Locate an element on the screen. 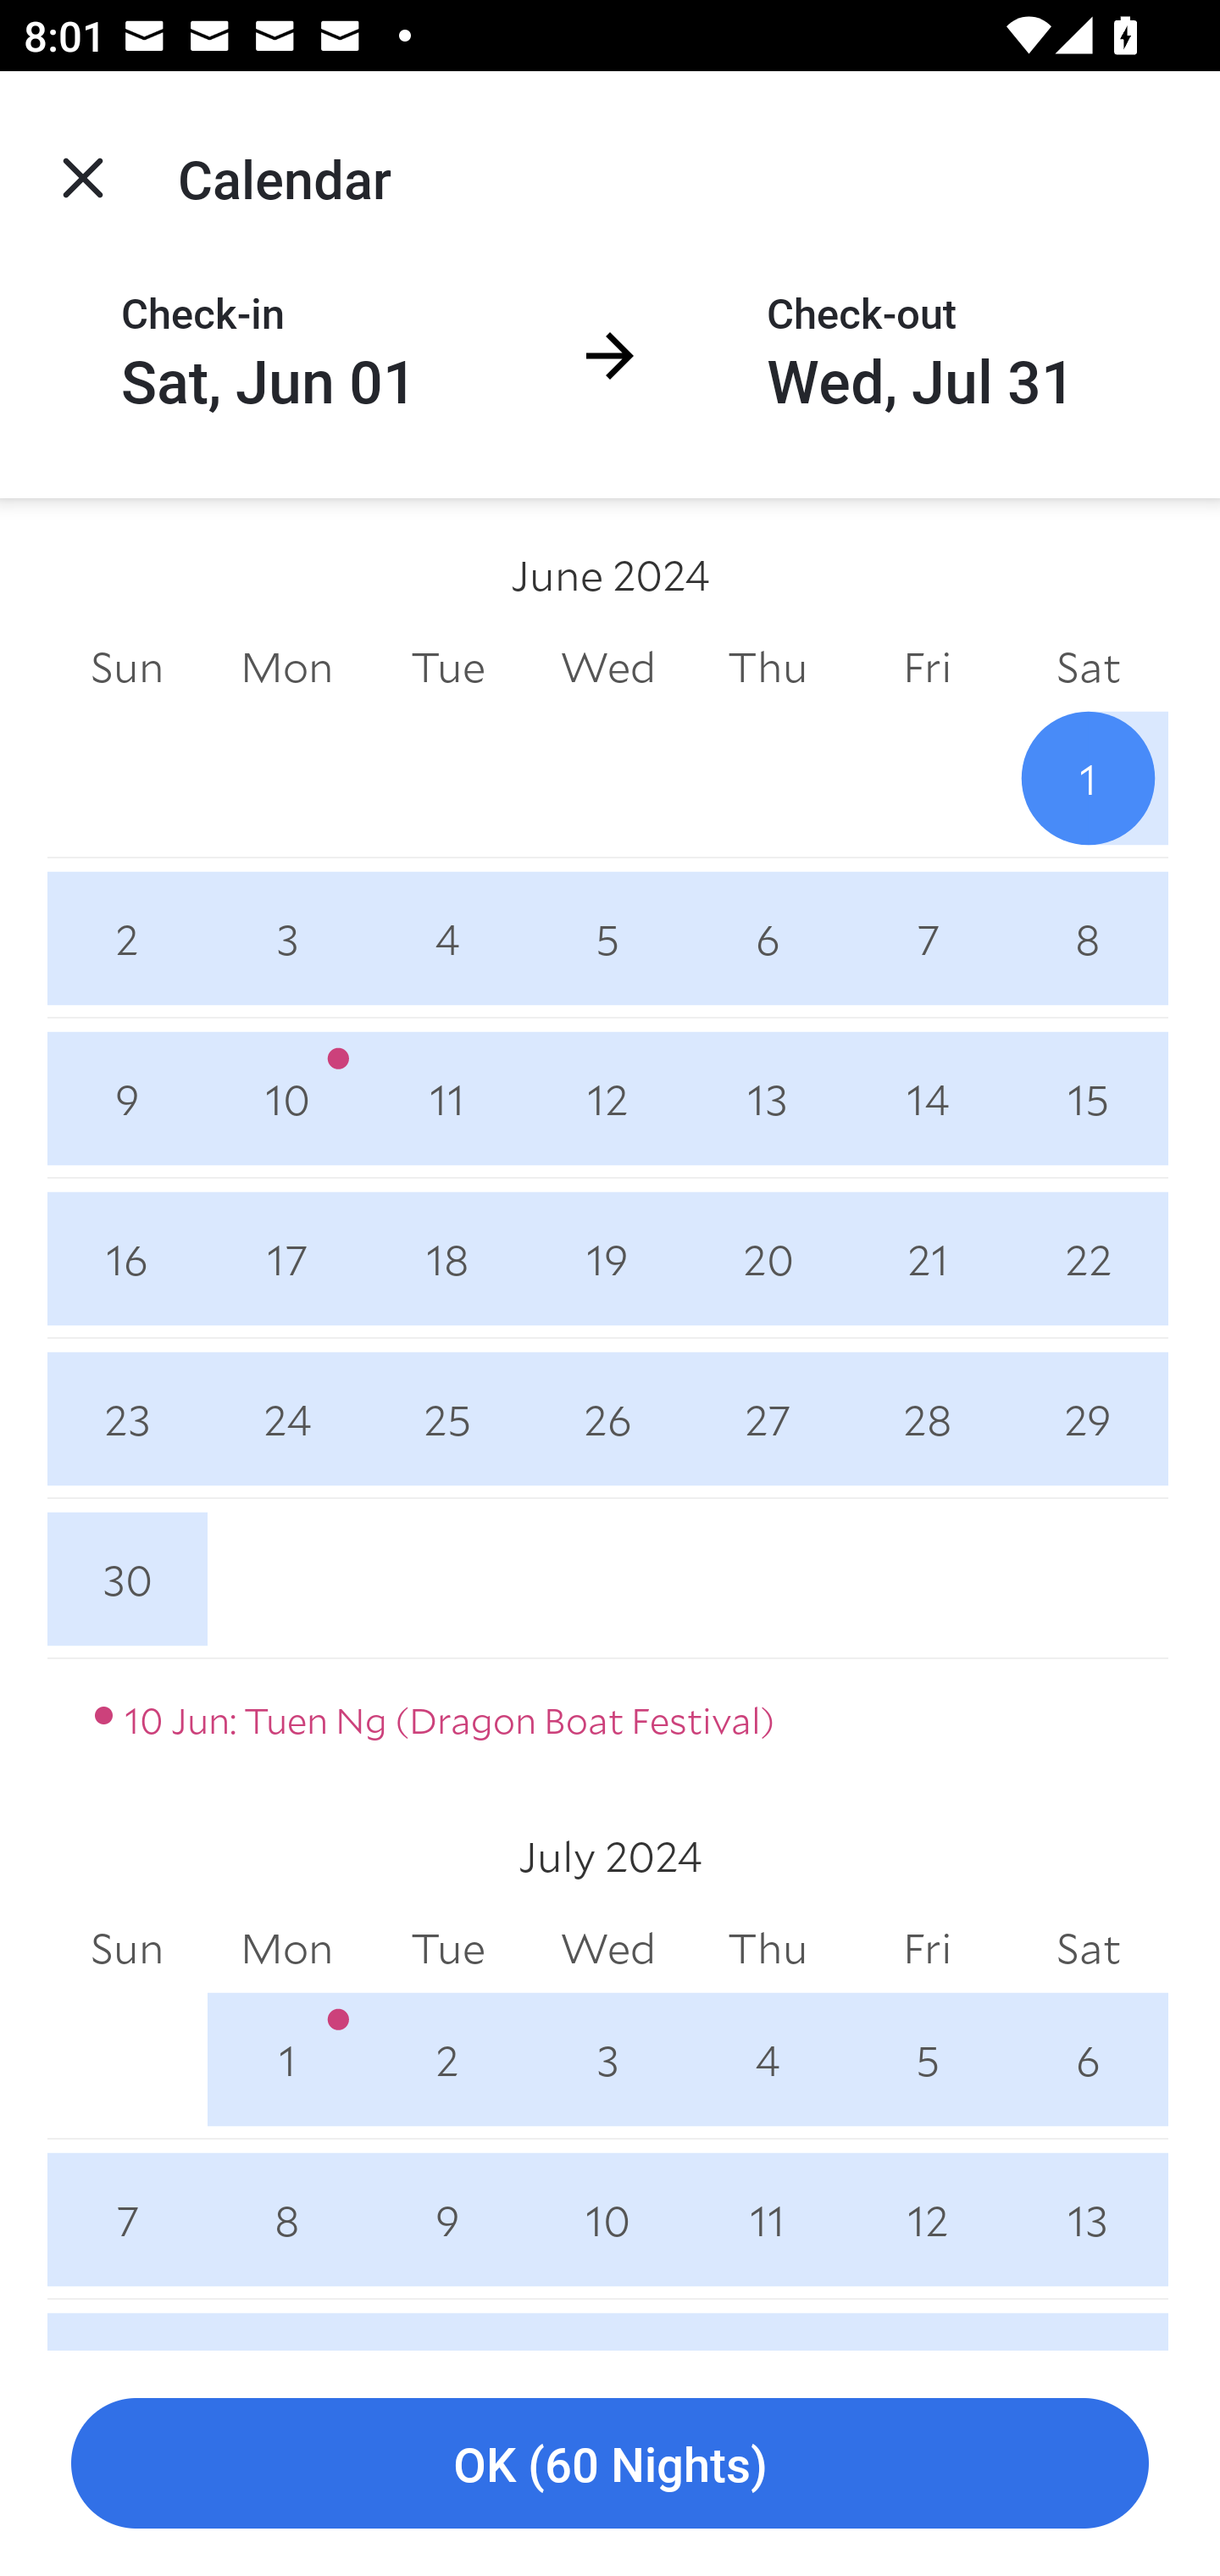 The width and height of the screenshot is (1220, 2576). 14 14 June 2024 is located at coordinates (927, 1098).